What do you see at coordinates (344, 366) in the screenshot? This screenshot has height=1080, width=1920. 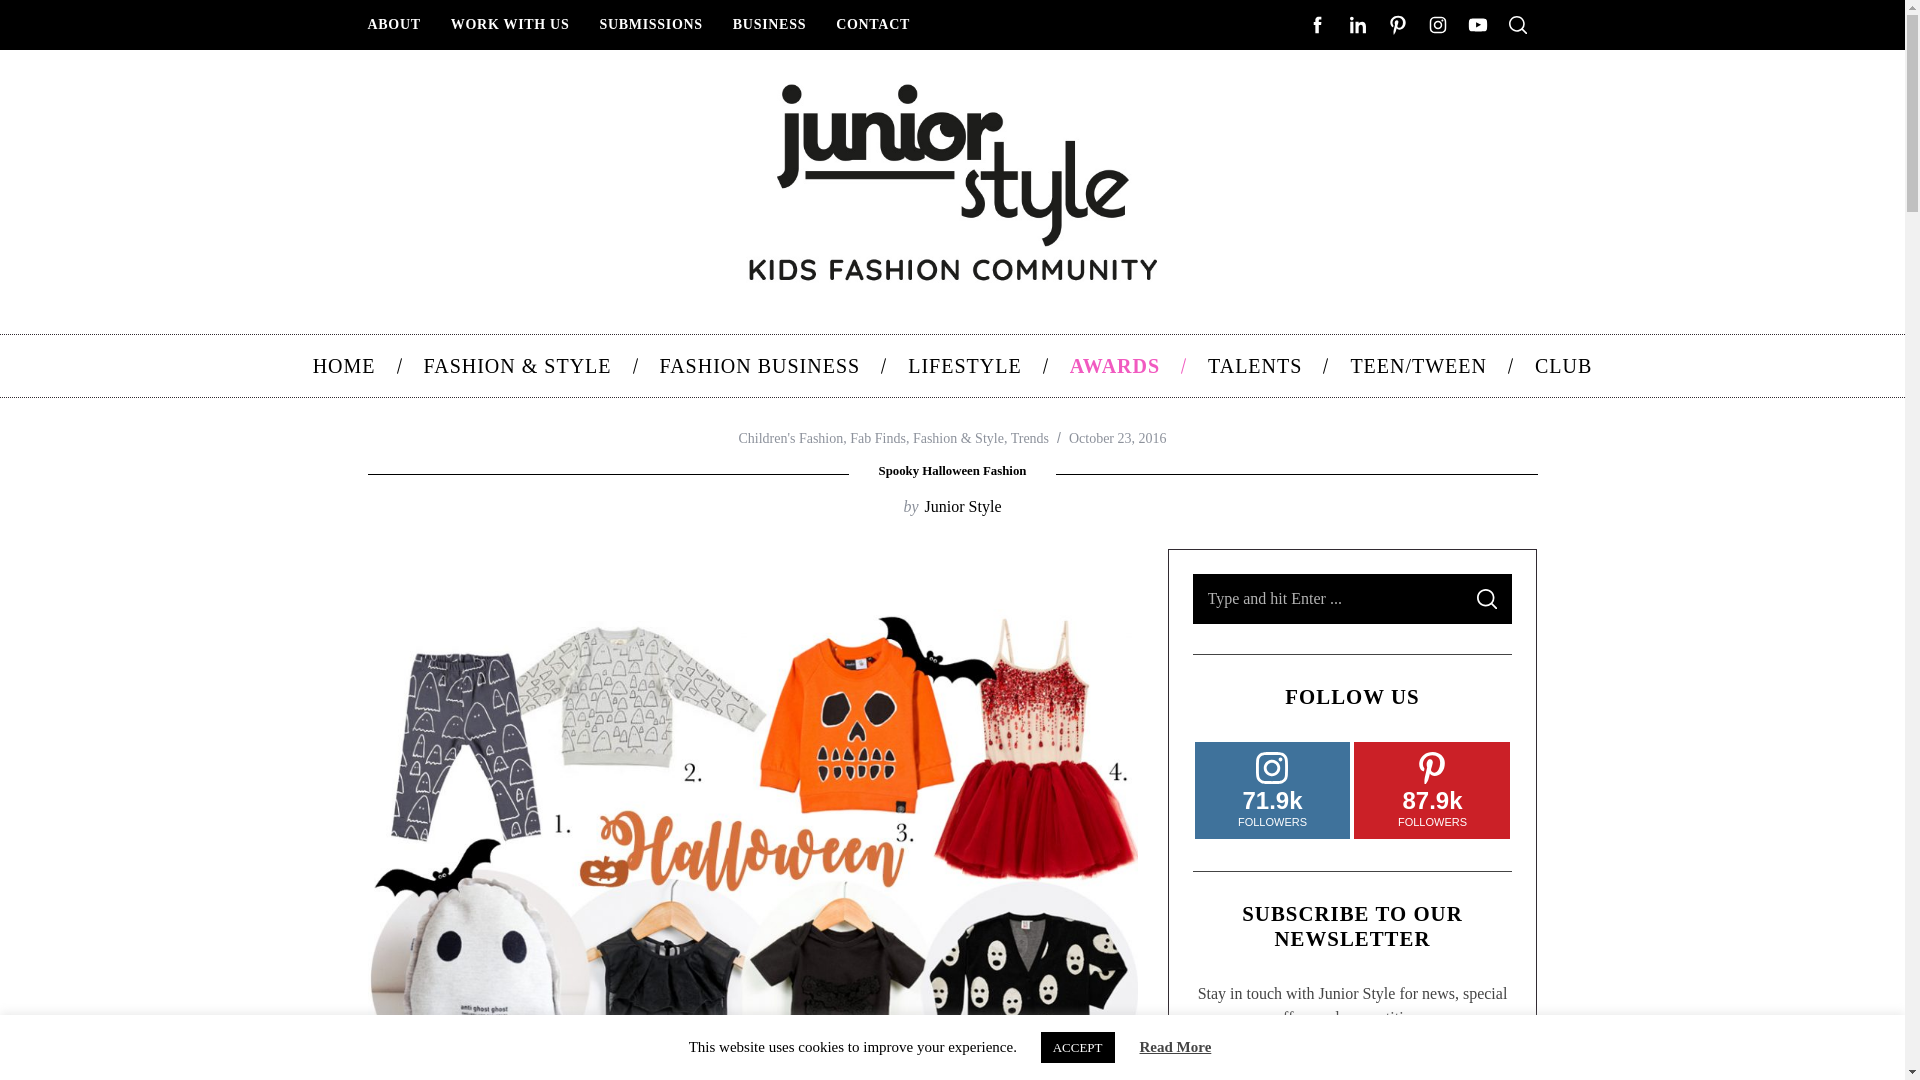 I see `HOME` at bounding box center [344, 366].